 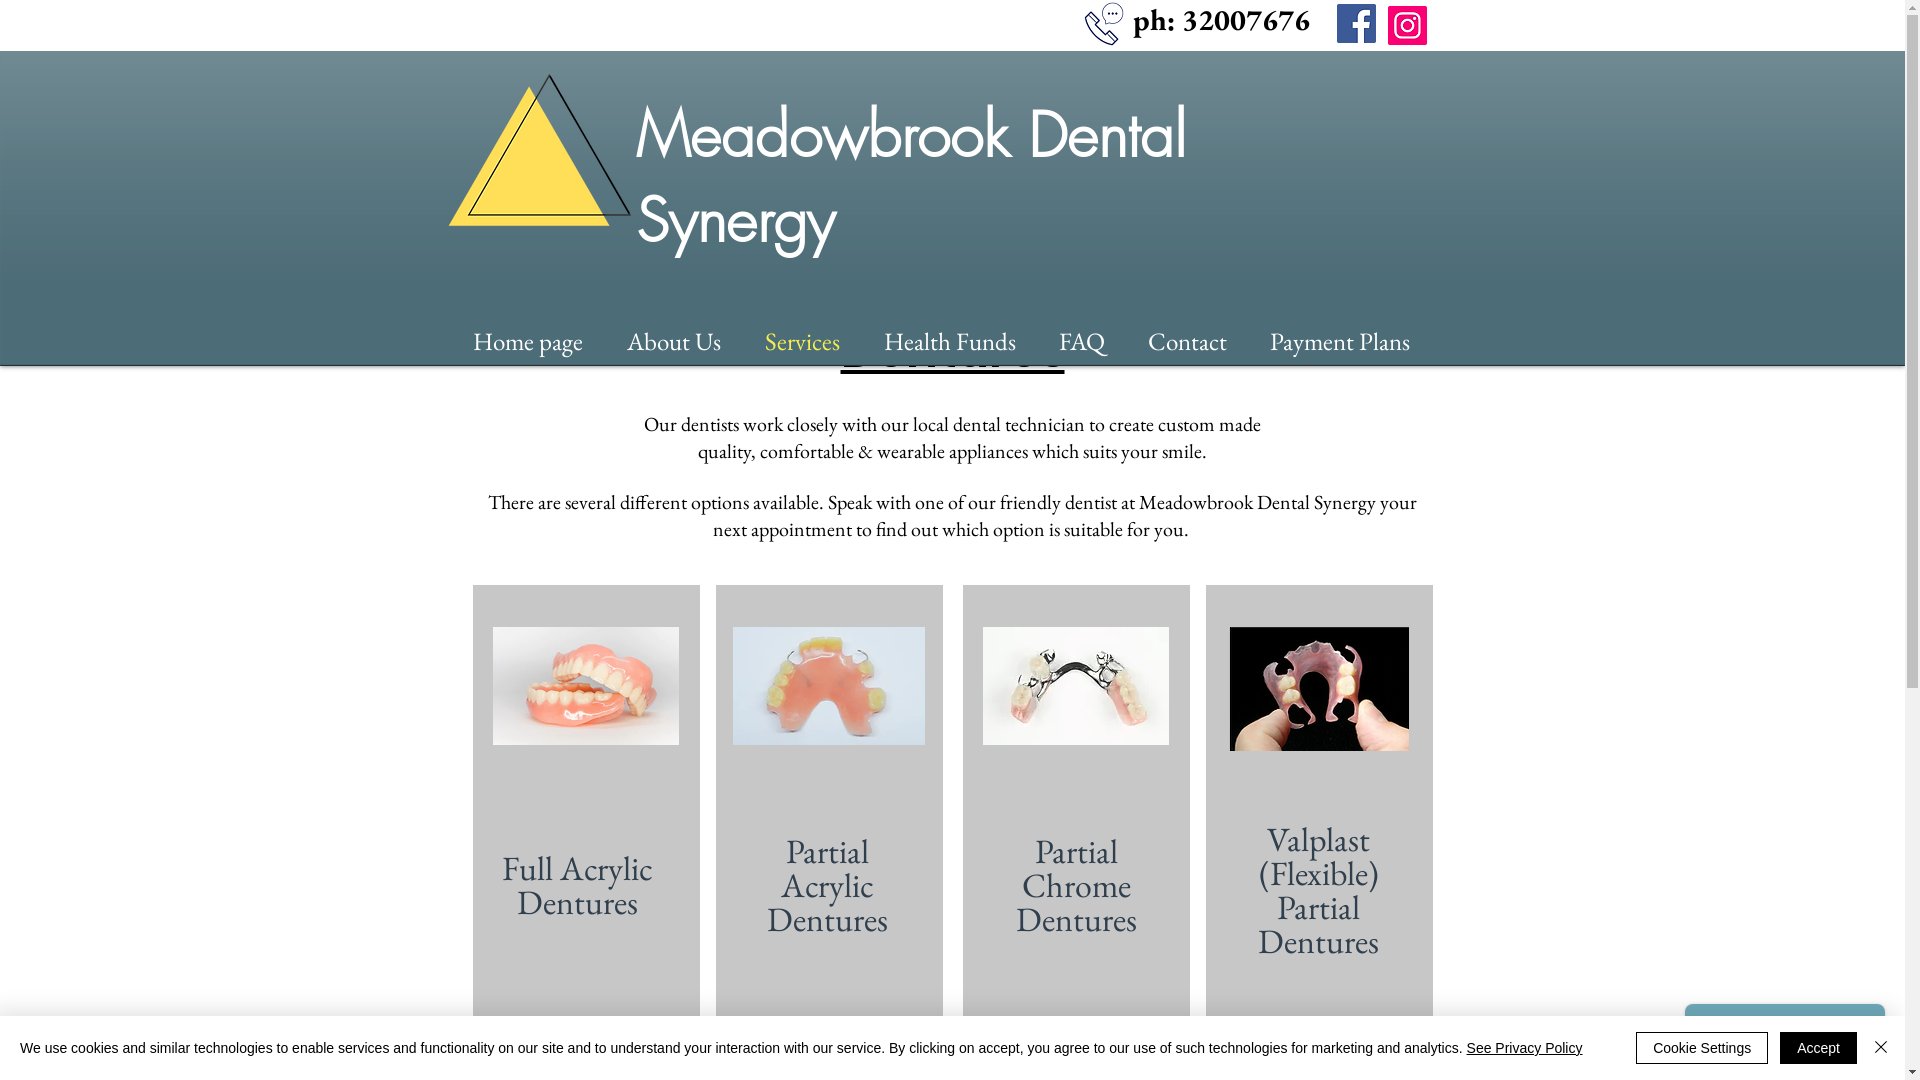 What do you see at coordinates (539, 340) in the screenshot?
I see `Home page` at bounding box center [539, 340].